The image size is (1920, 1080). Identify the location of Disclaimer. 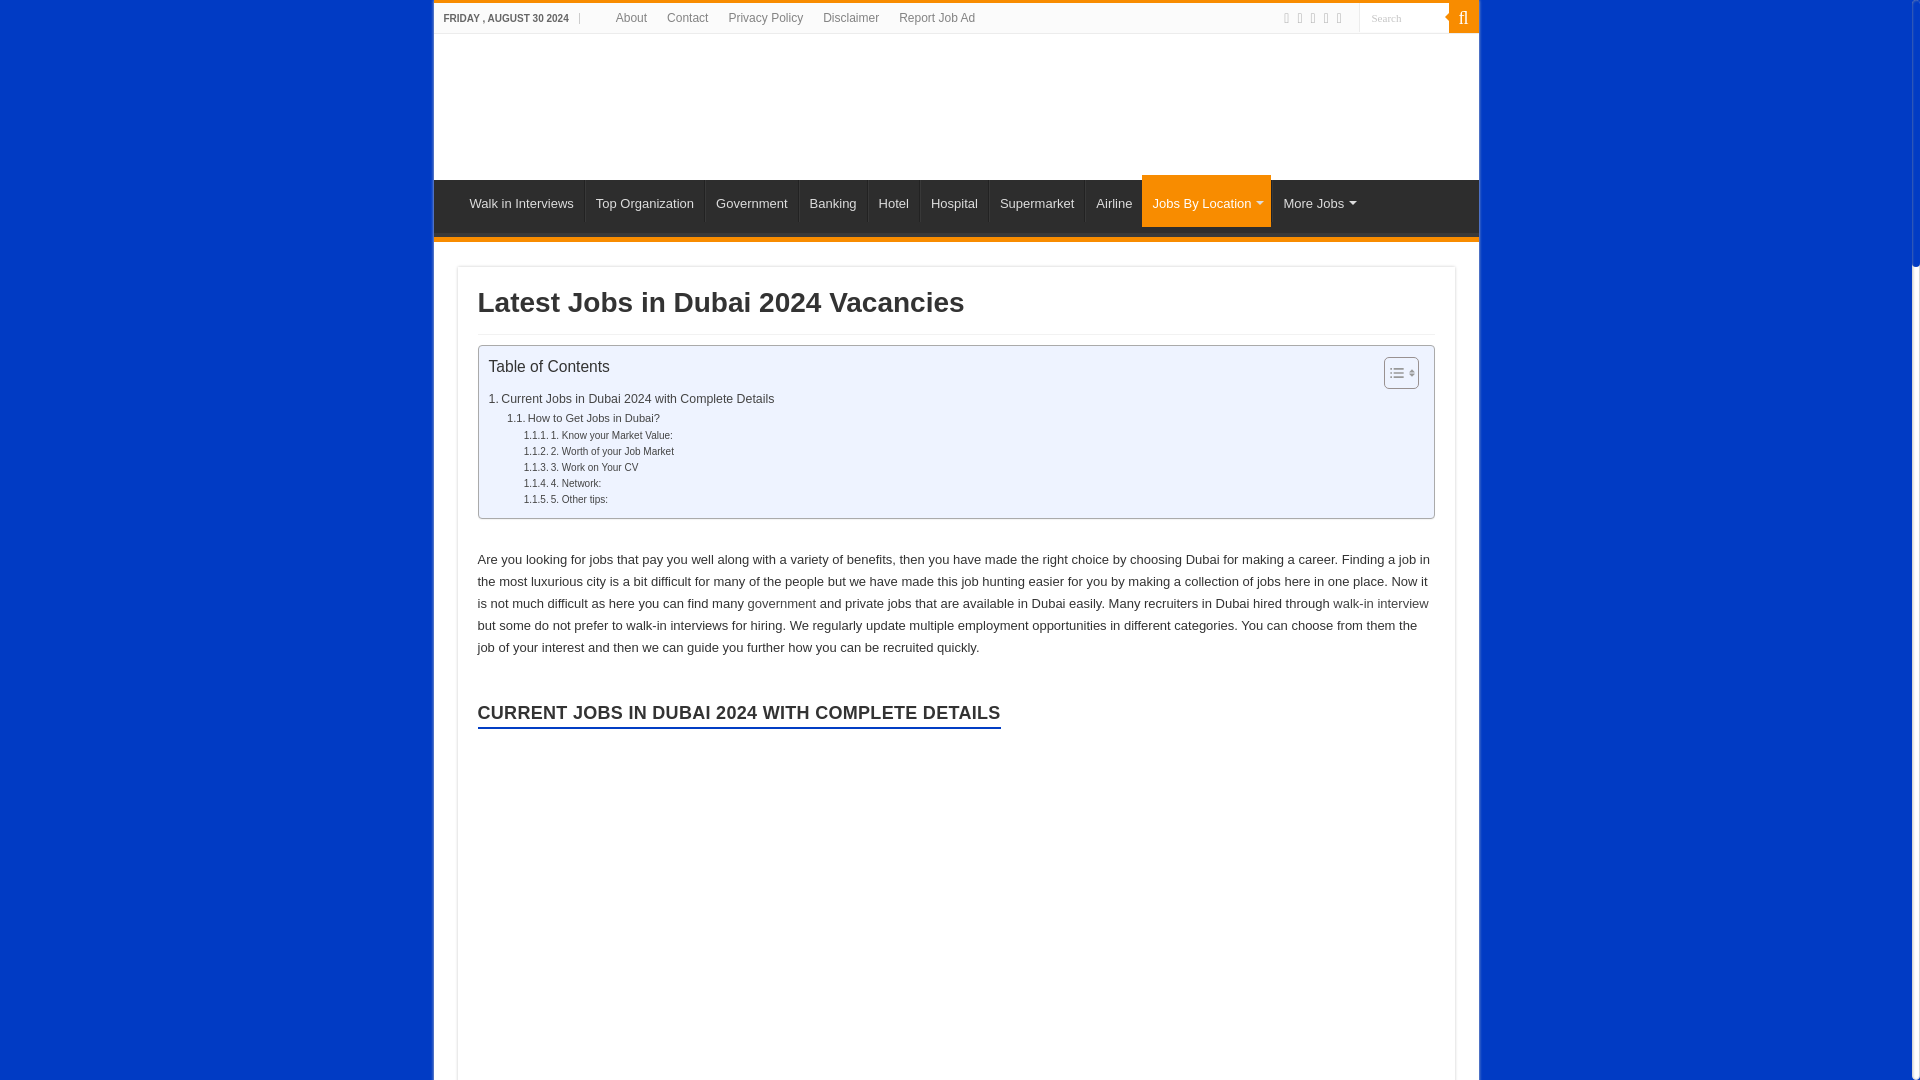
(850, 18).